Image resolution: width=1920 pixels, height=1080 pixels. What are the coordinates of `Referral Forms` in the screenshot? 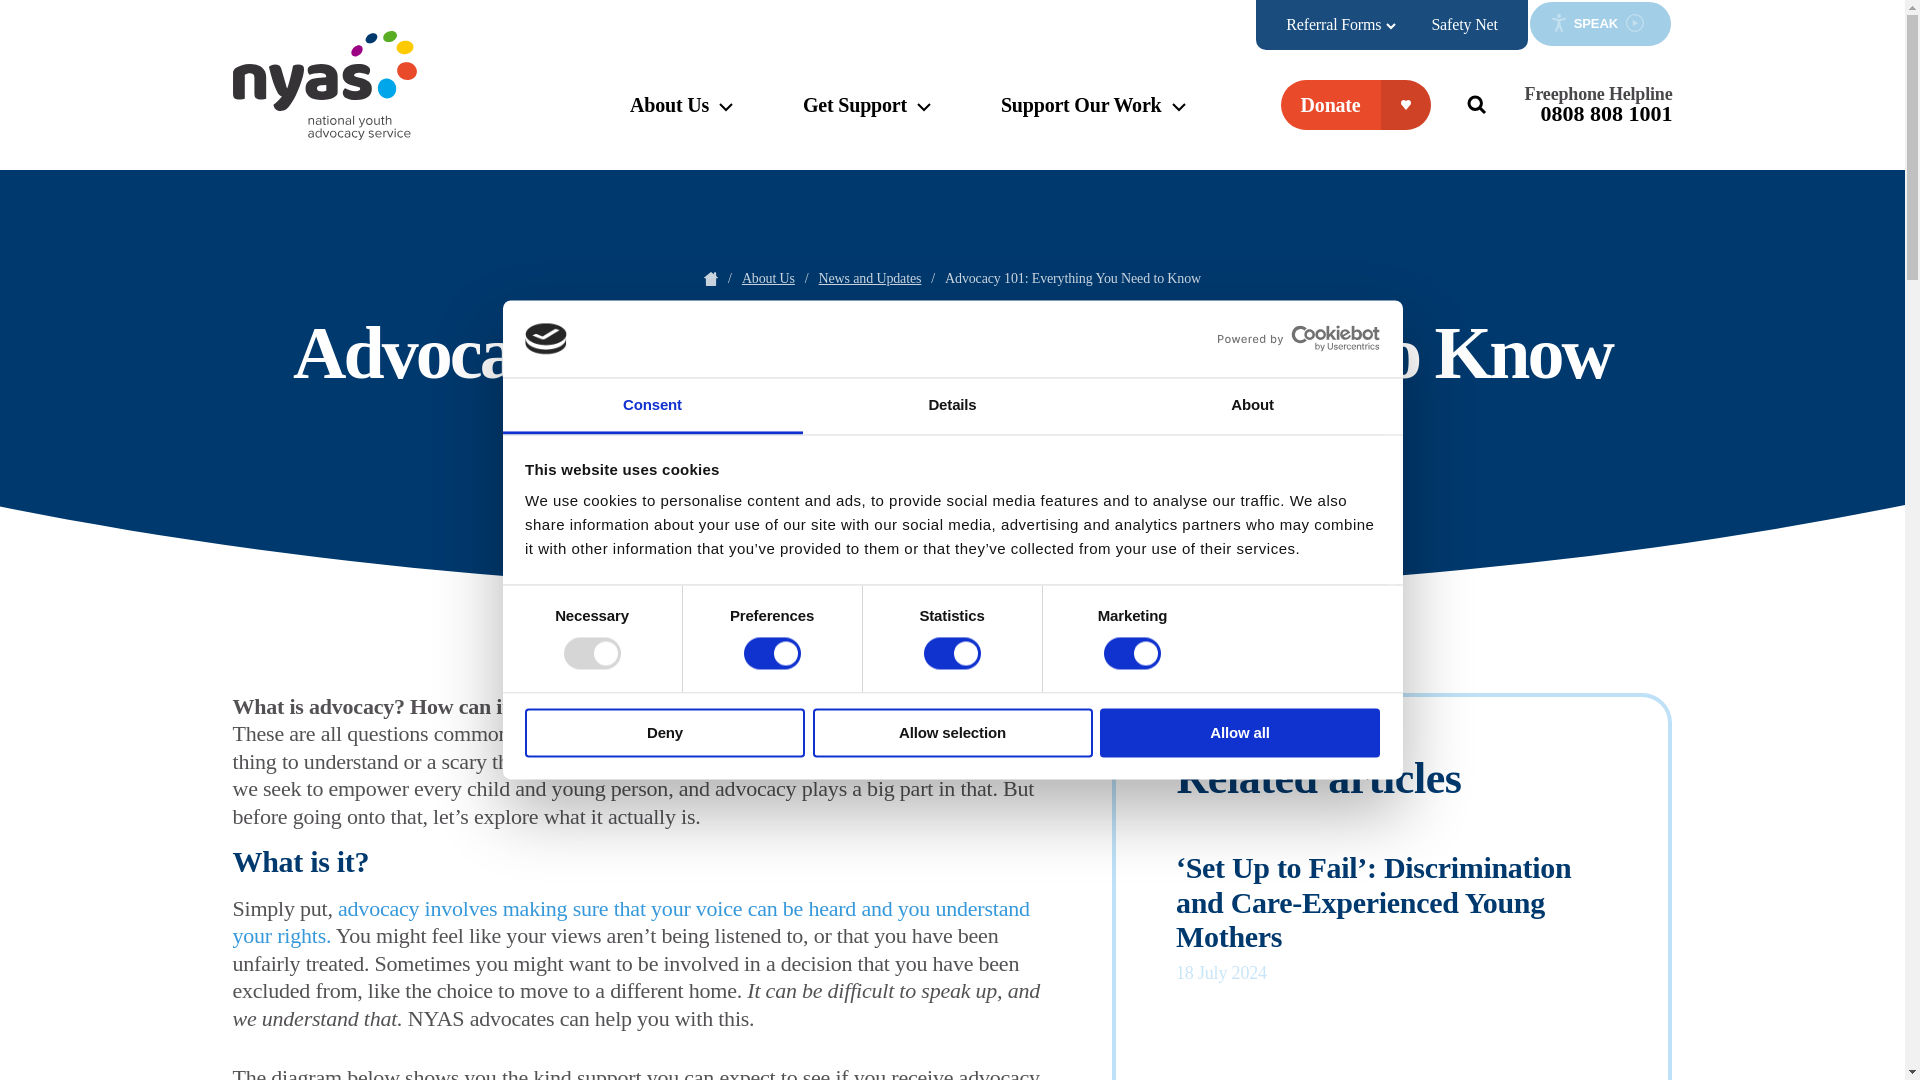 It's located at (1341, 24).